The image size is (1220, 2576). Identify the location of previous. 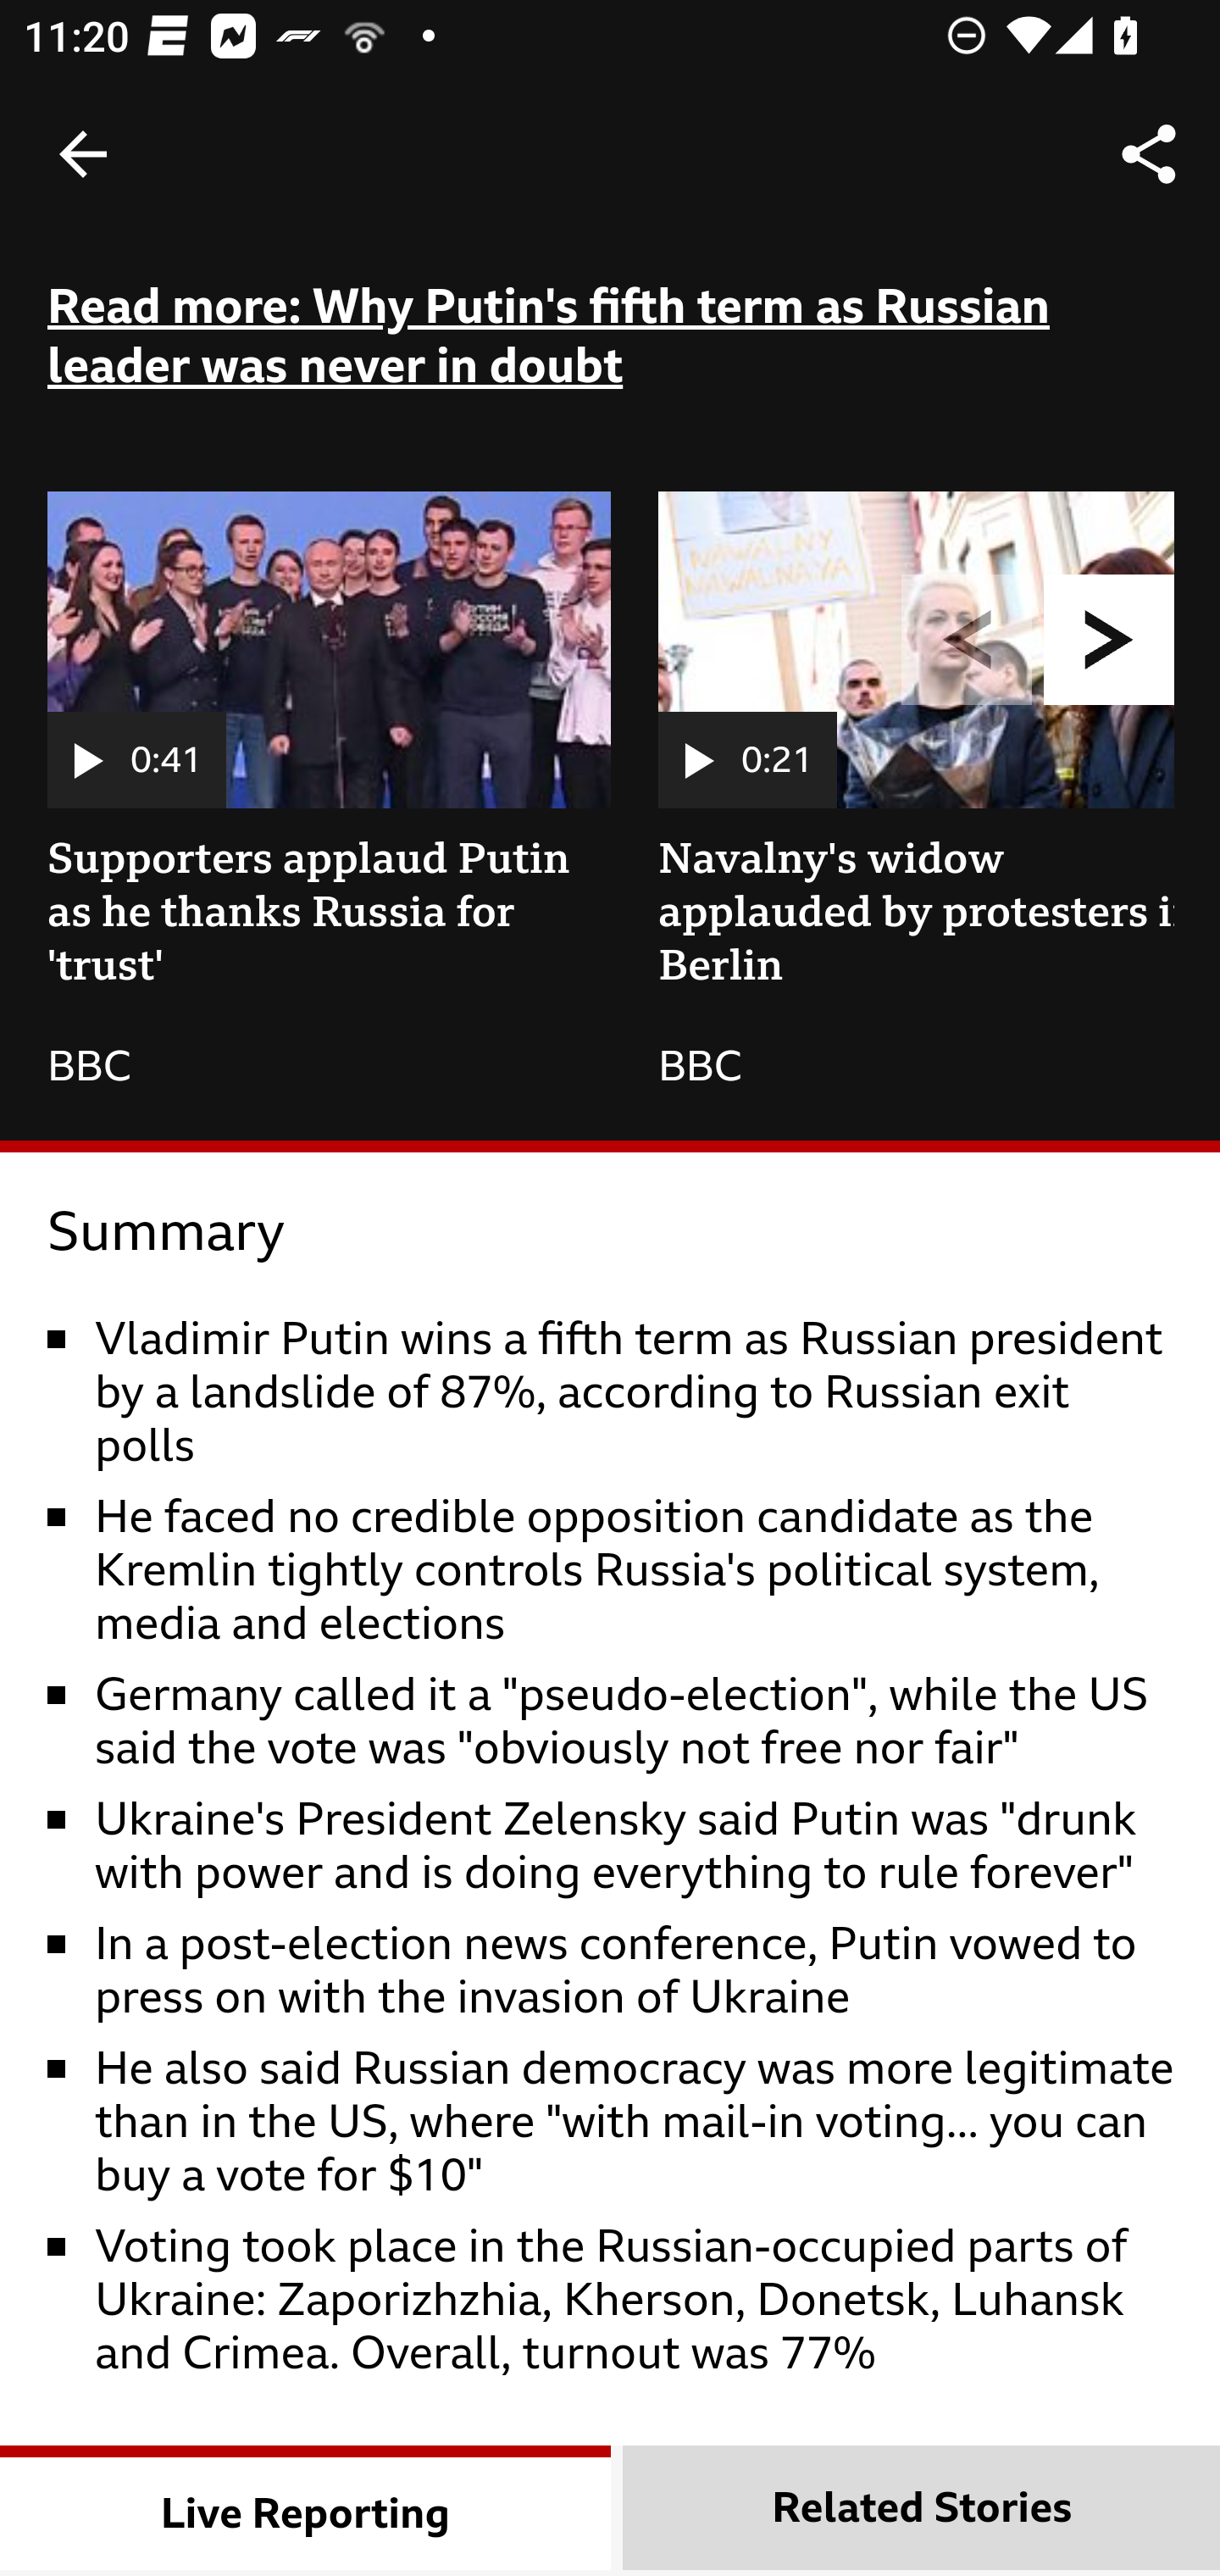
(968, 641).